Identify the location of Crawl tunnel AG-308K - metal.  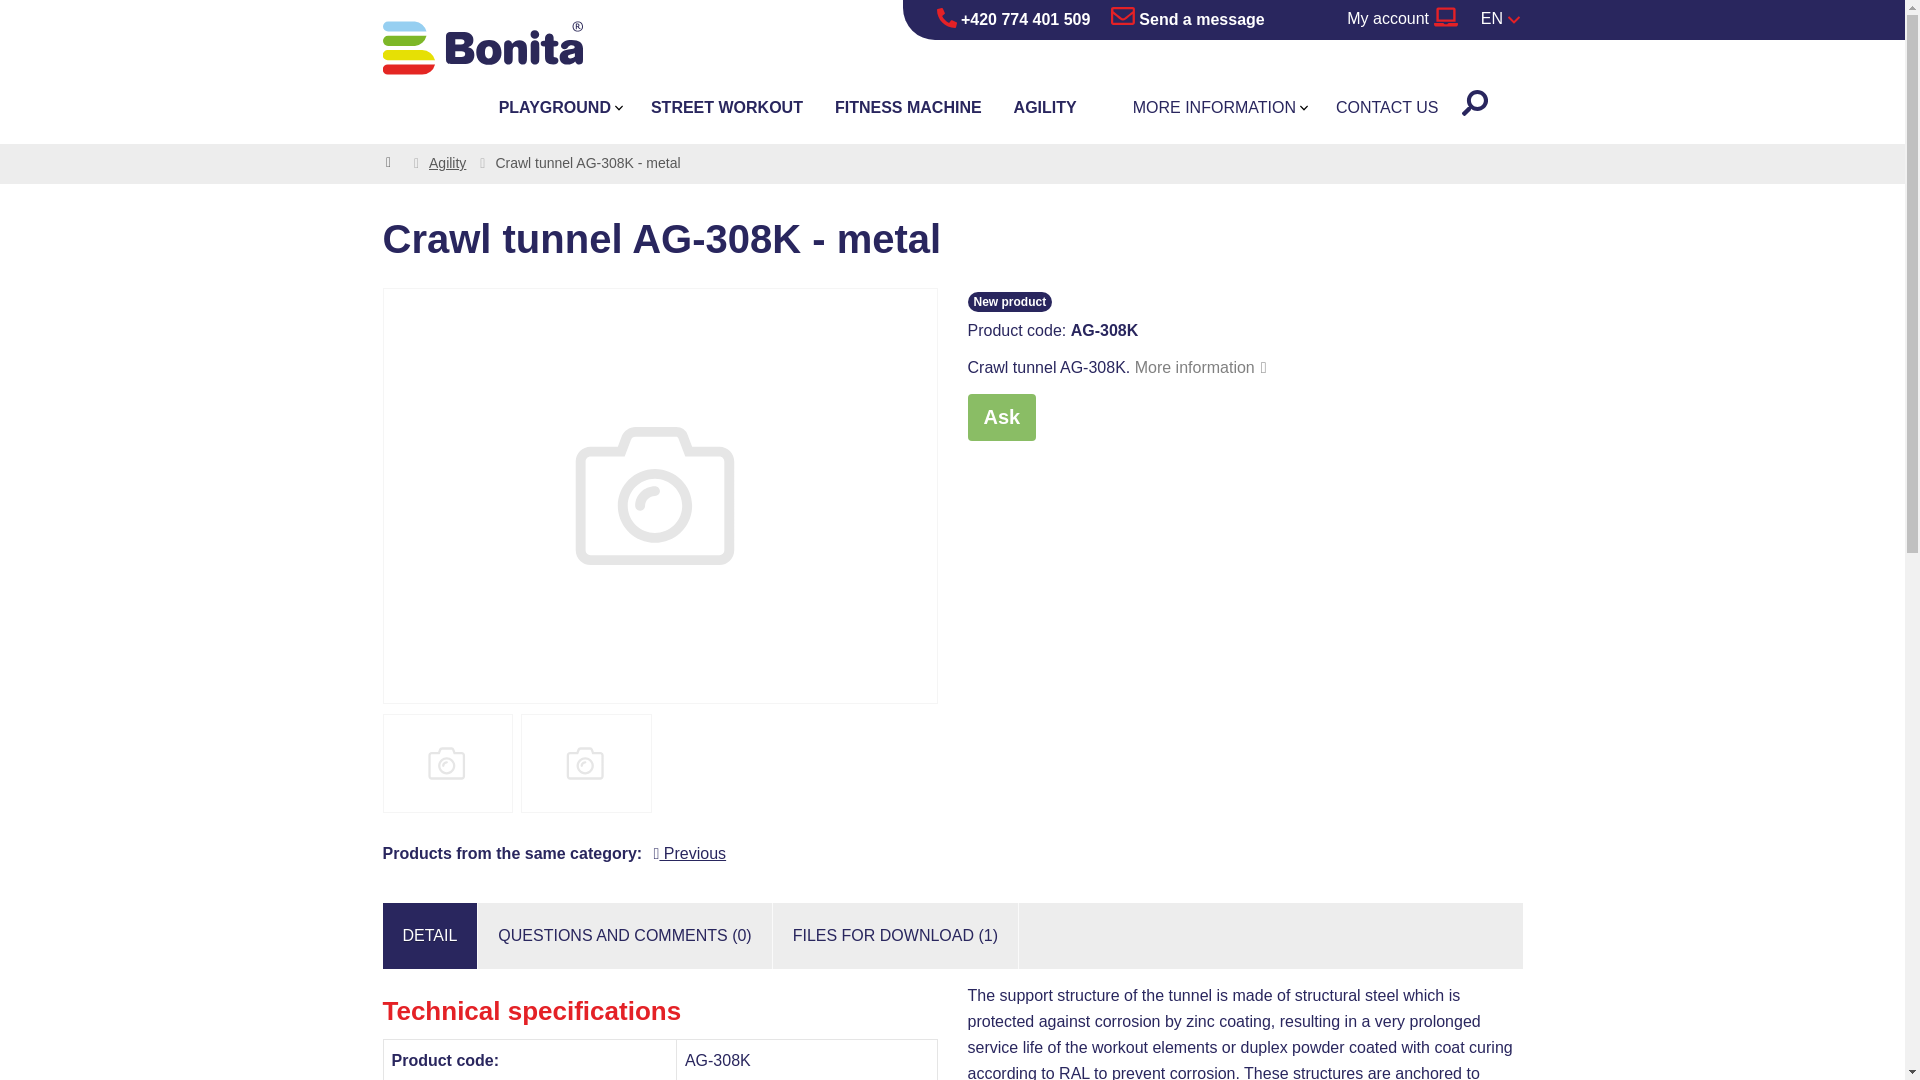
(659, 496).